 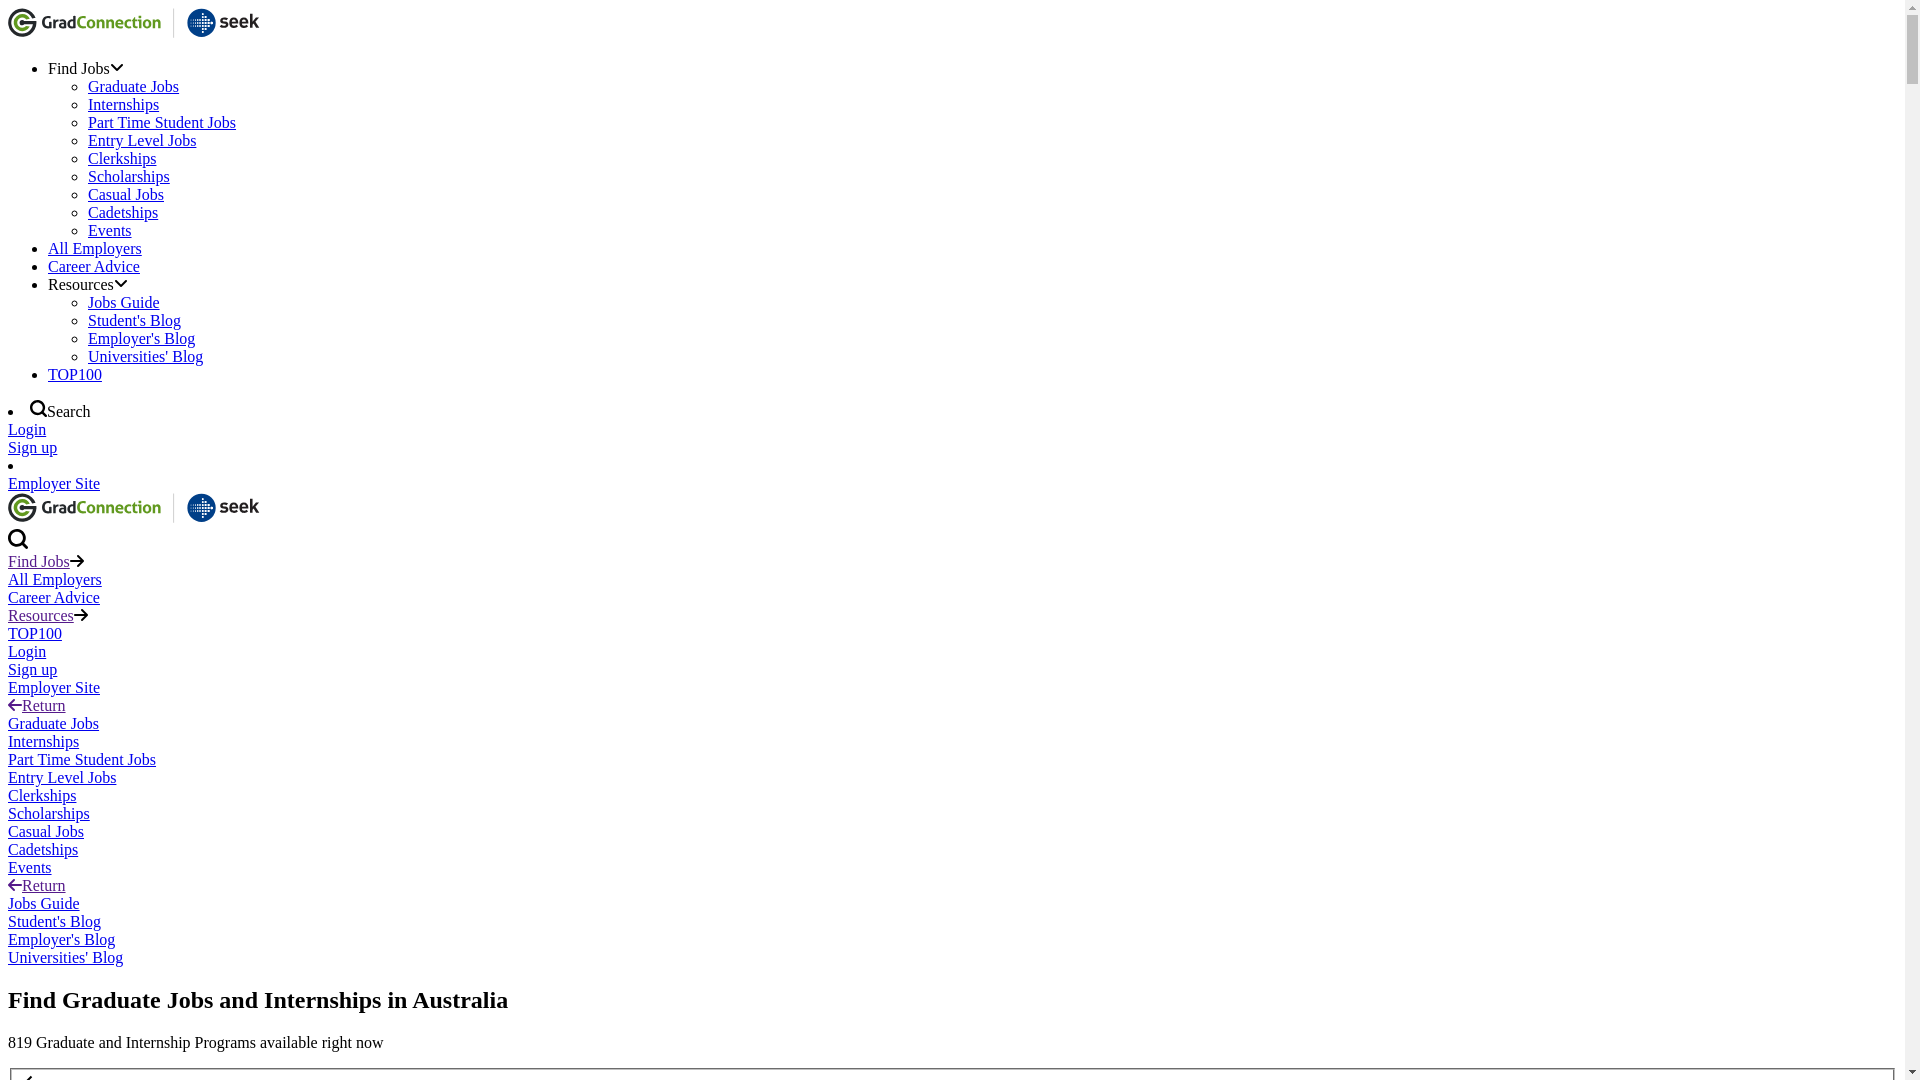 I want to click on Student's Blog, so click(x=54, y=922).